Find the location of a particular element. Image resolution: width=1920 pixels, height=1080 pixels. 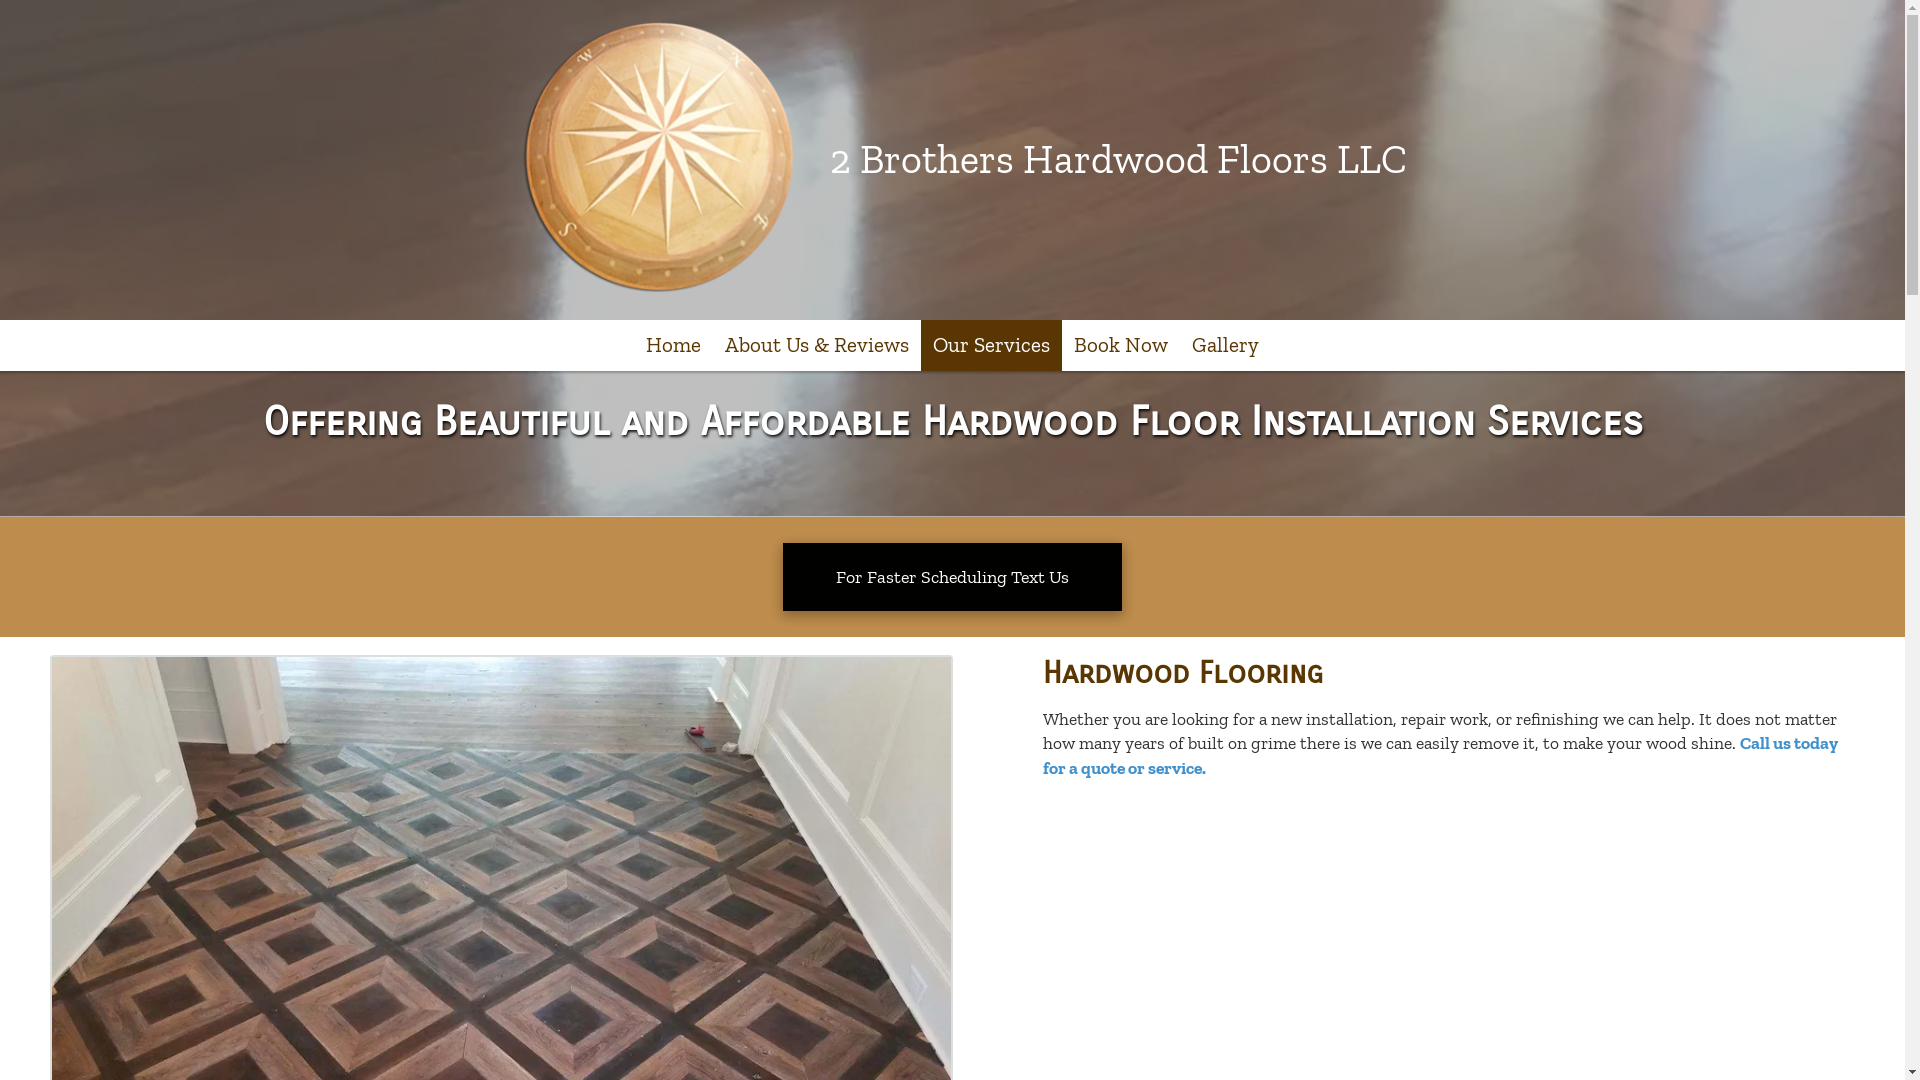

Gallery is located at coordinates (1226, 346).